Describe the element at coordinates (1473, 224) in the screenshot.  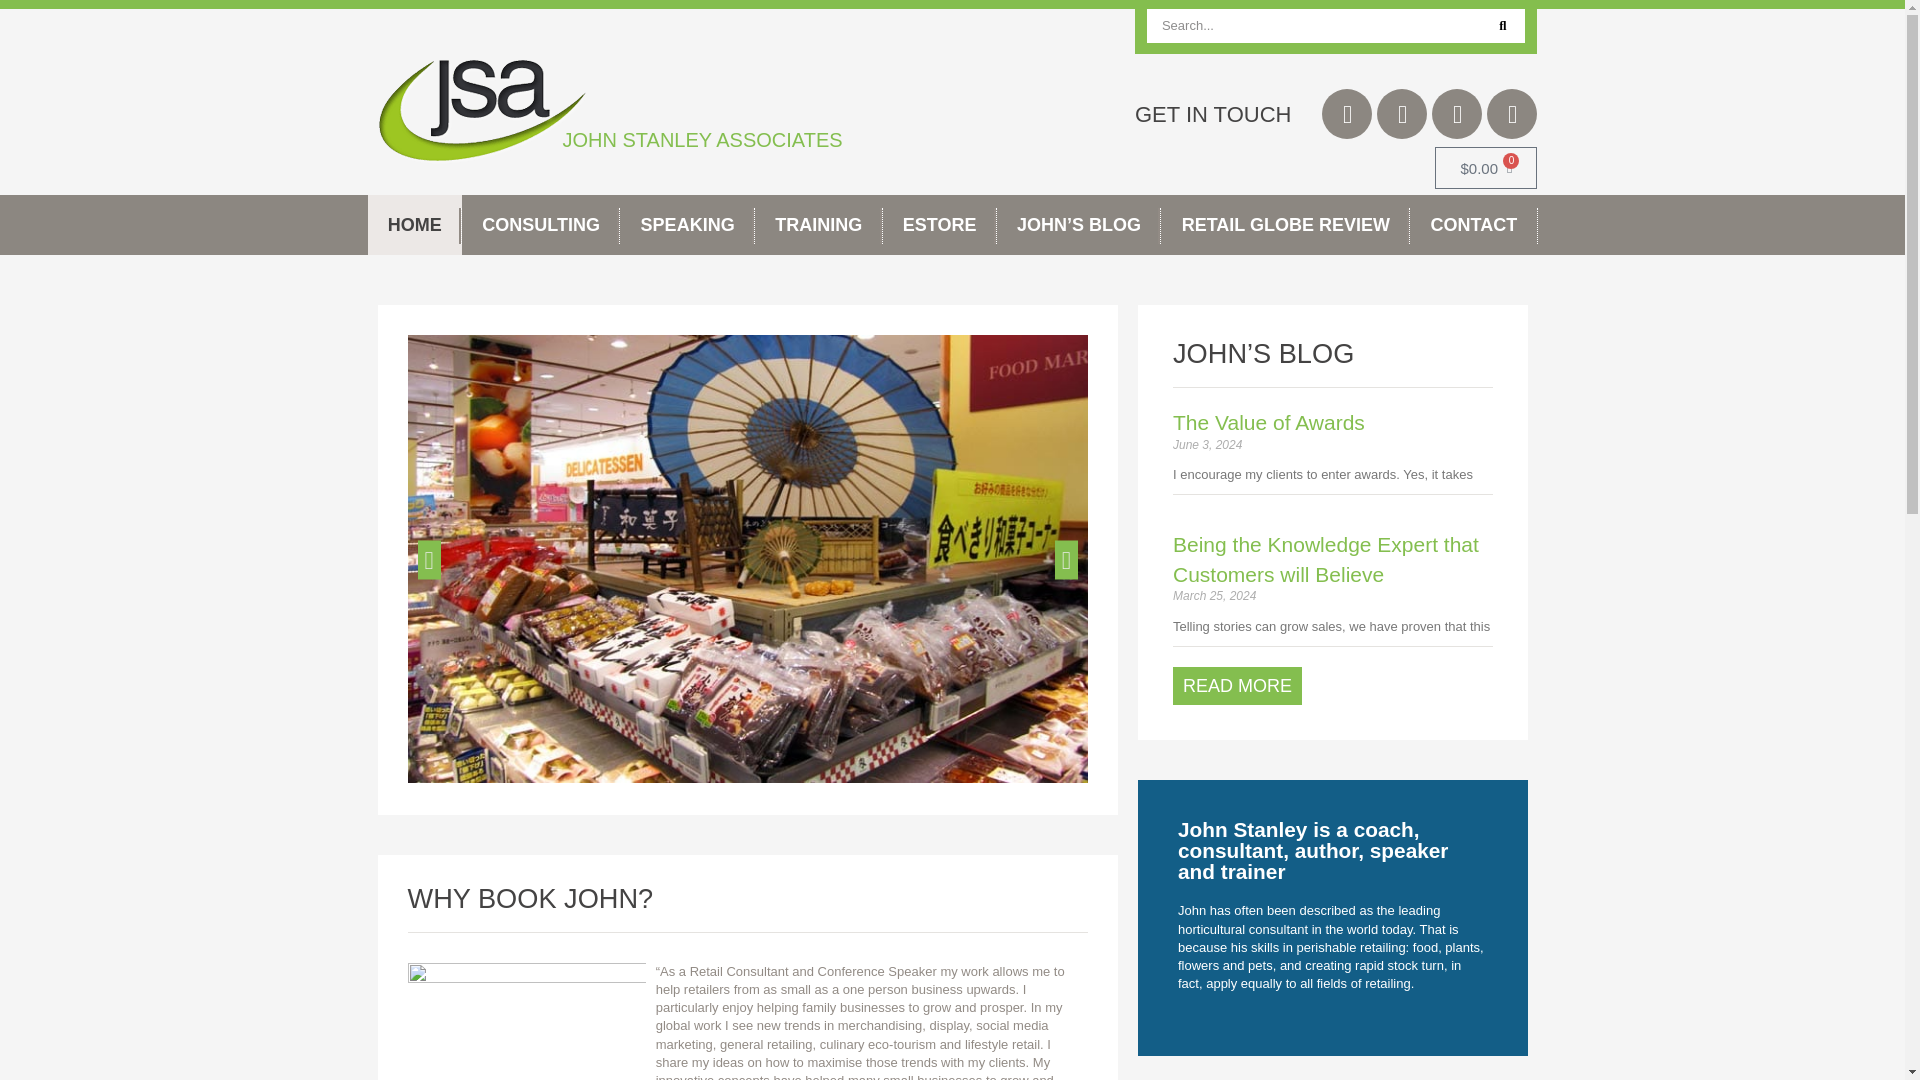
I see `CONTACT` at that location.